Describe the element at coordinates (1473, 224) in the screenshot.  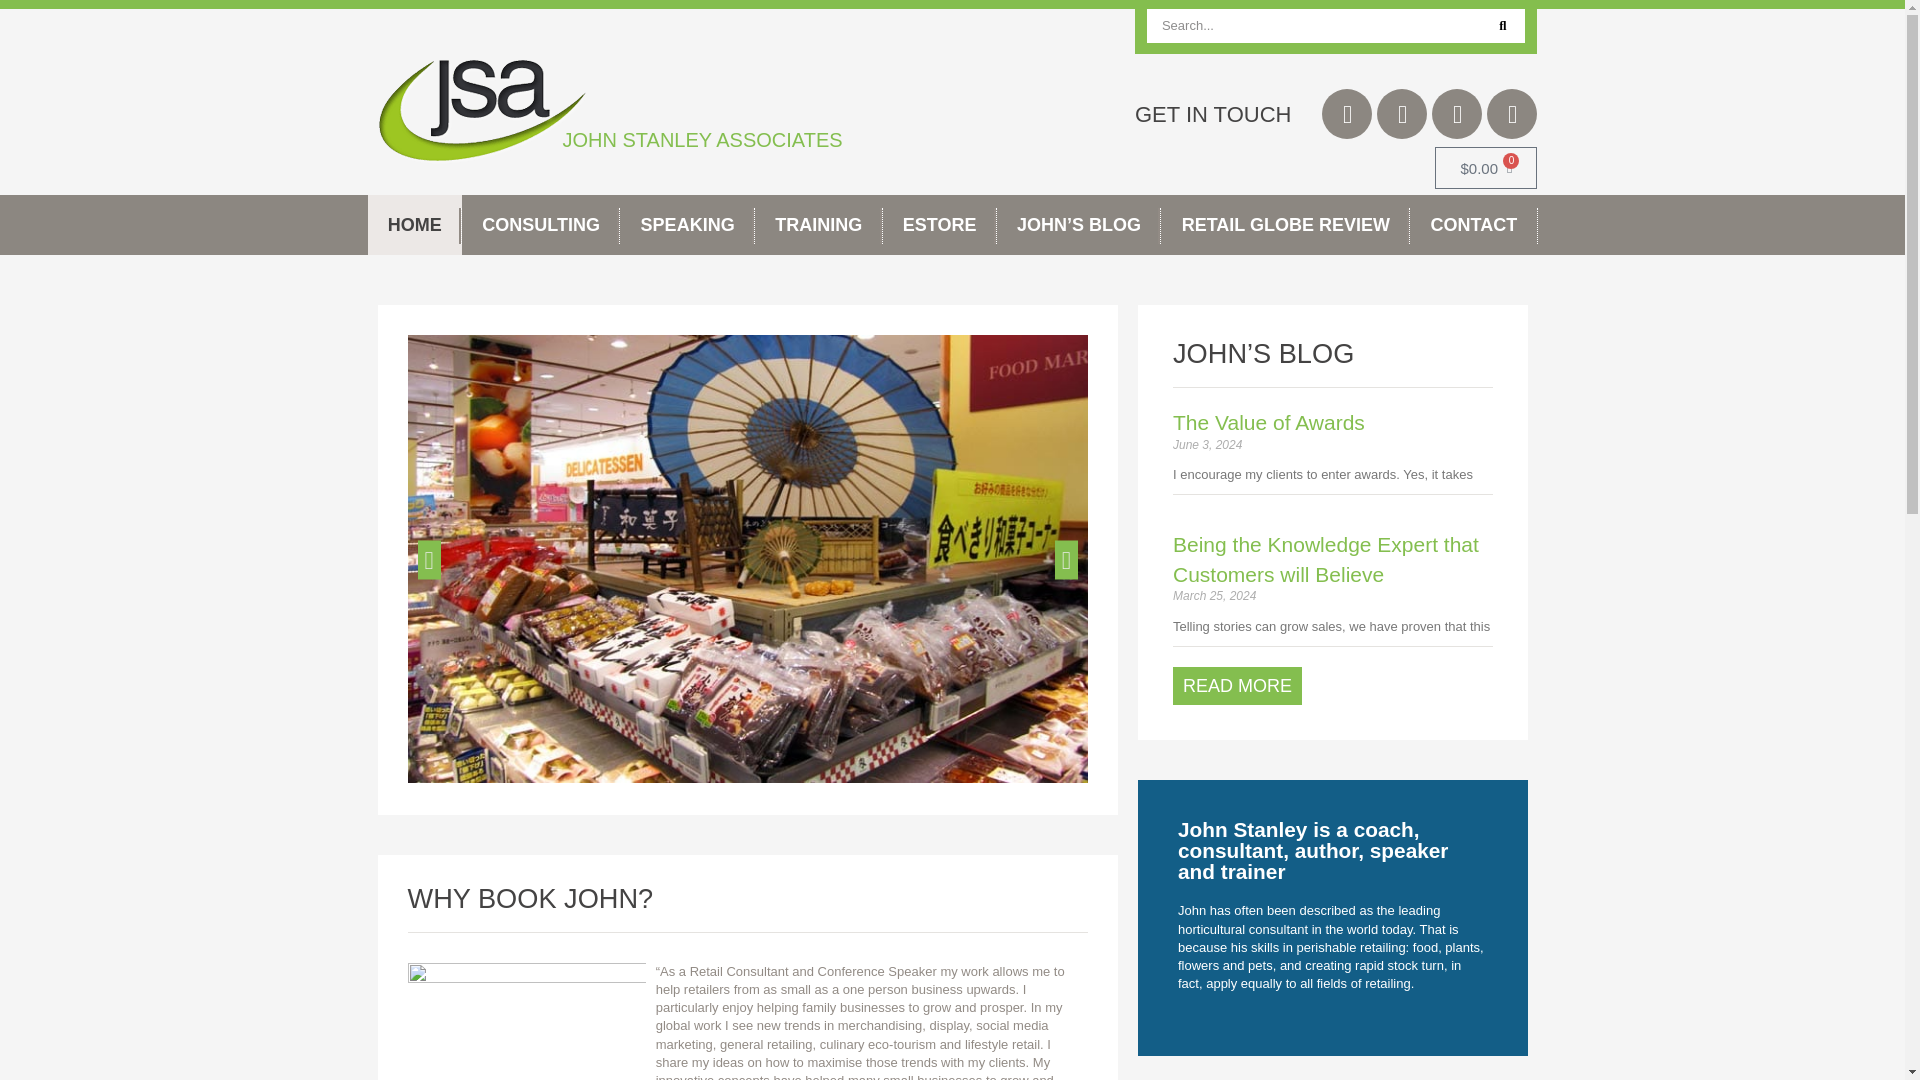
I see `CONTACT` at that location.